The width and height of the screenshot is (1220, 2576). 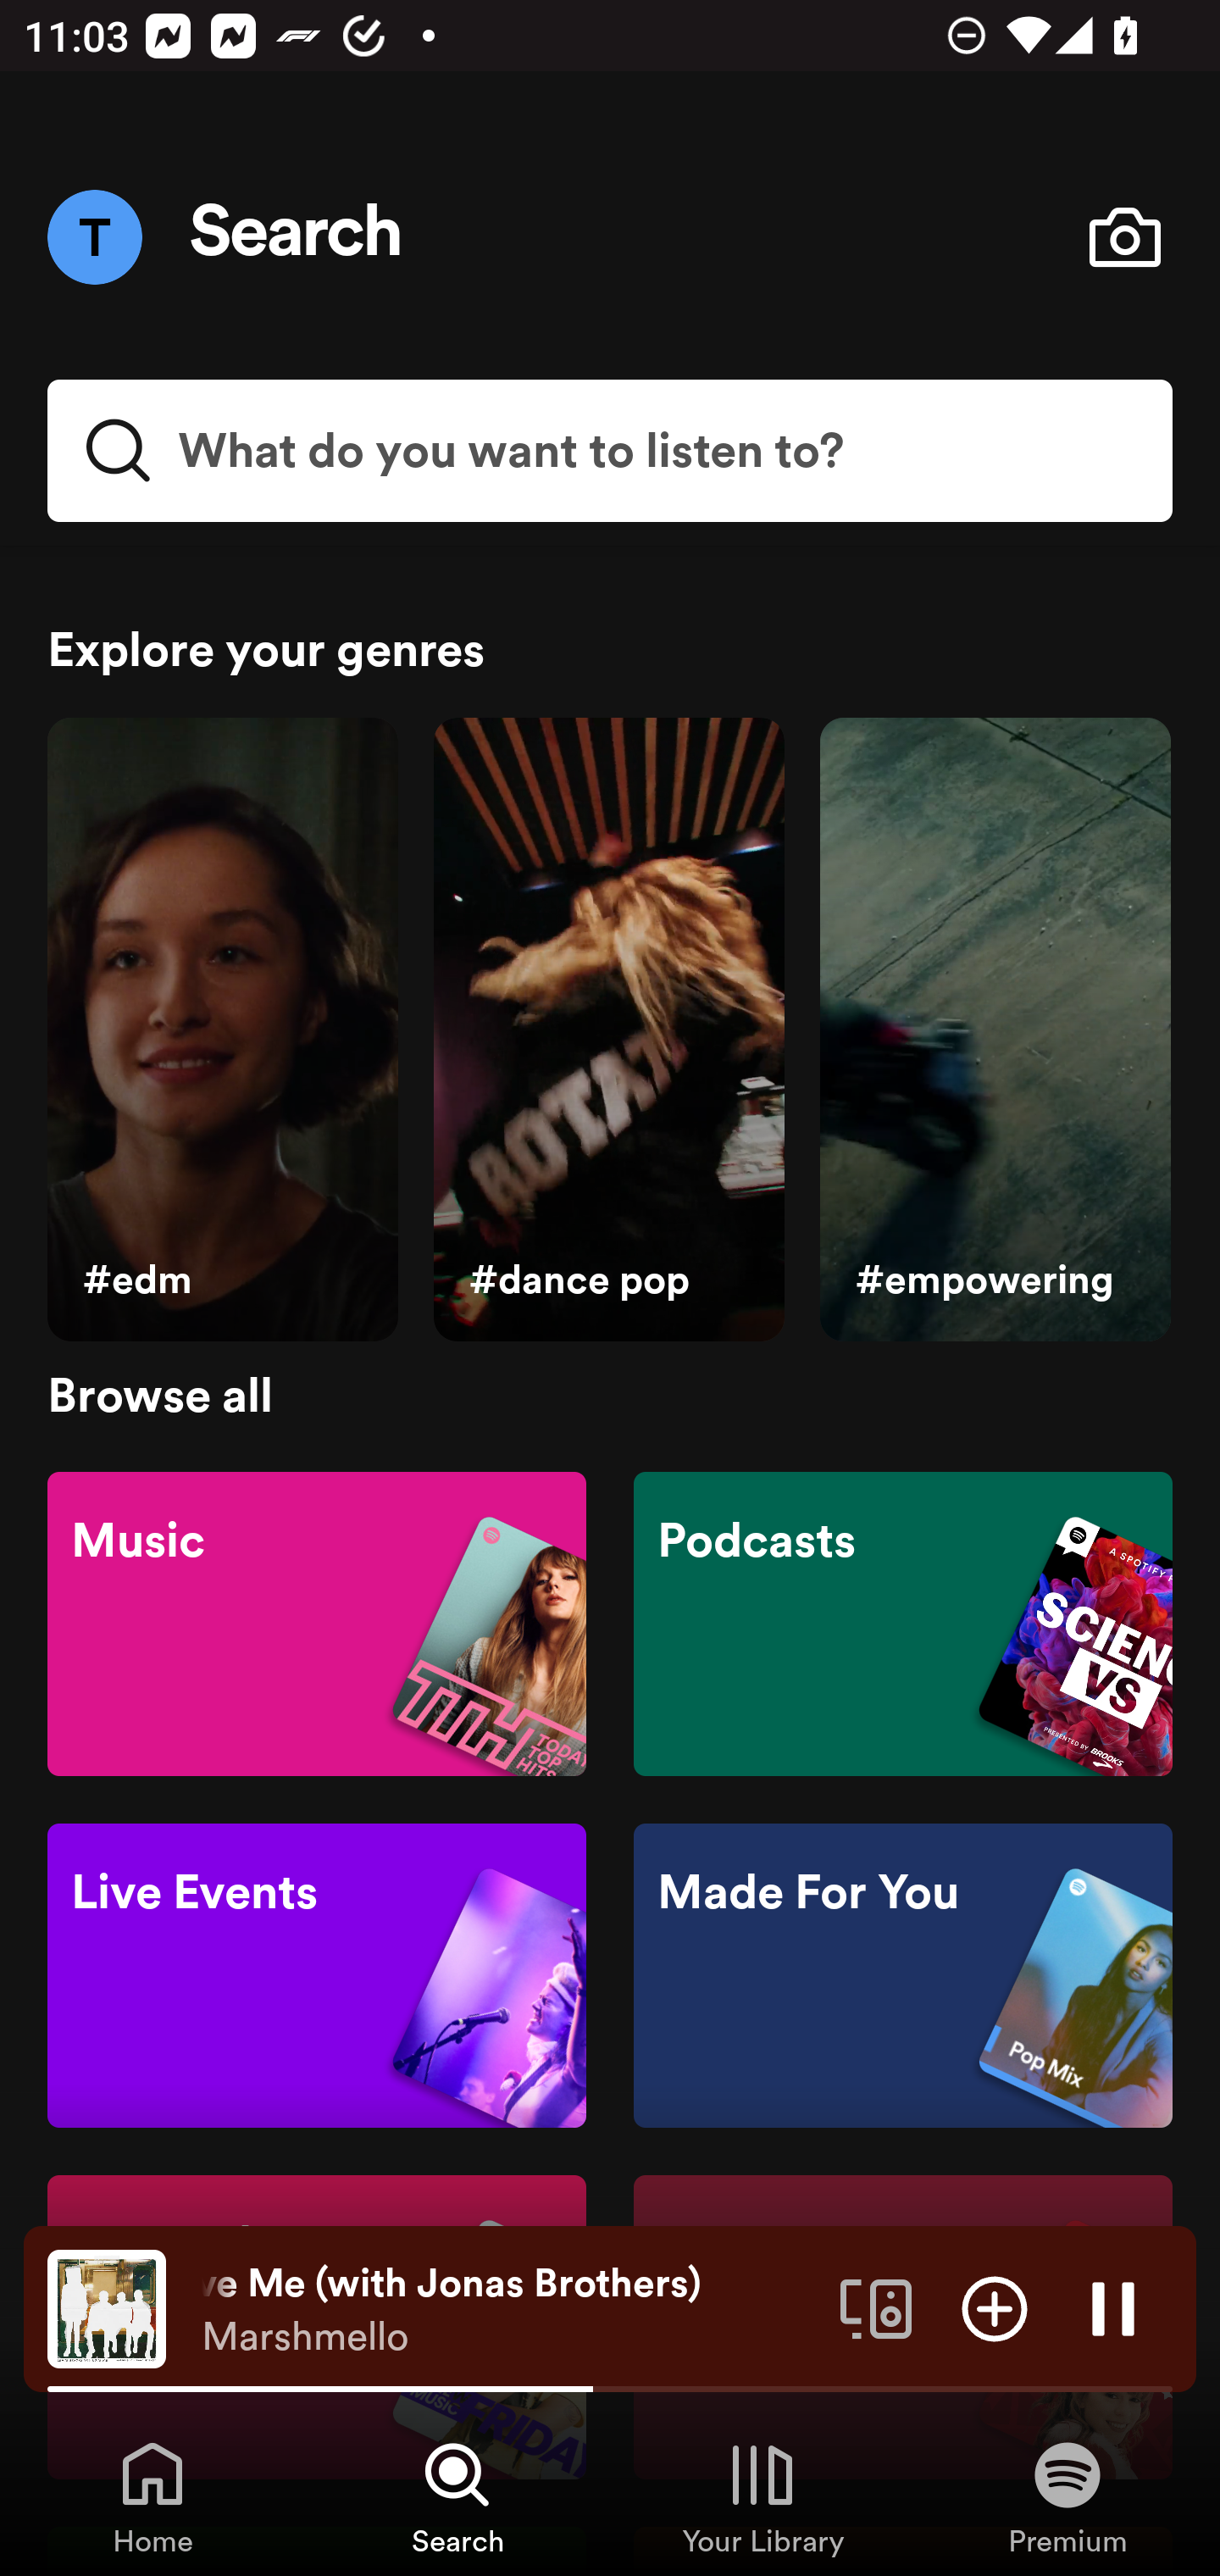 What do you see at coordinates (995, 2307) in the screenshot?
I see `Add item` at bounding box center [995, 2307].